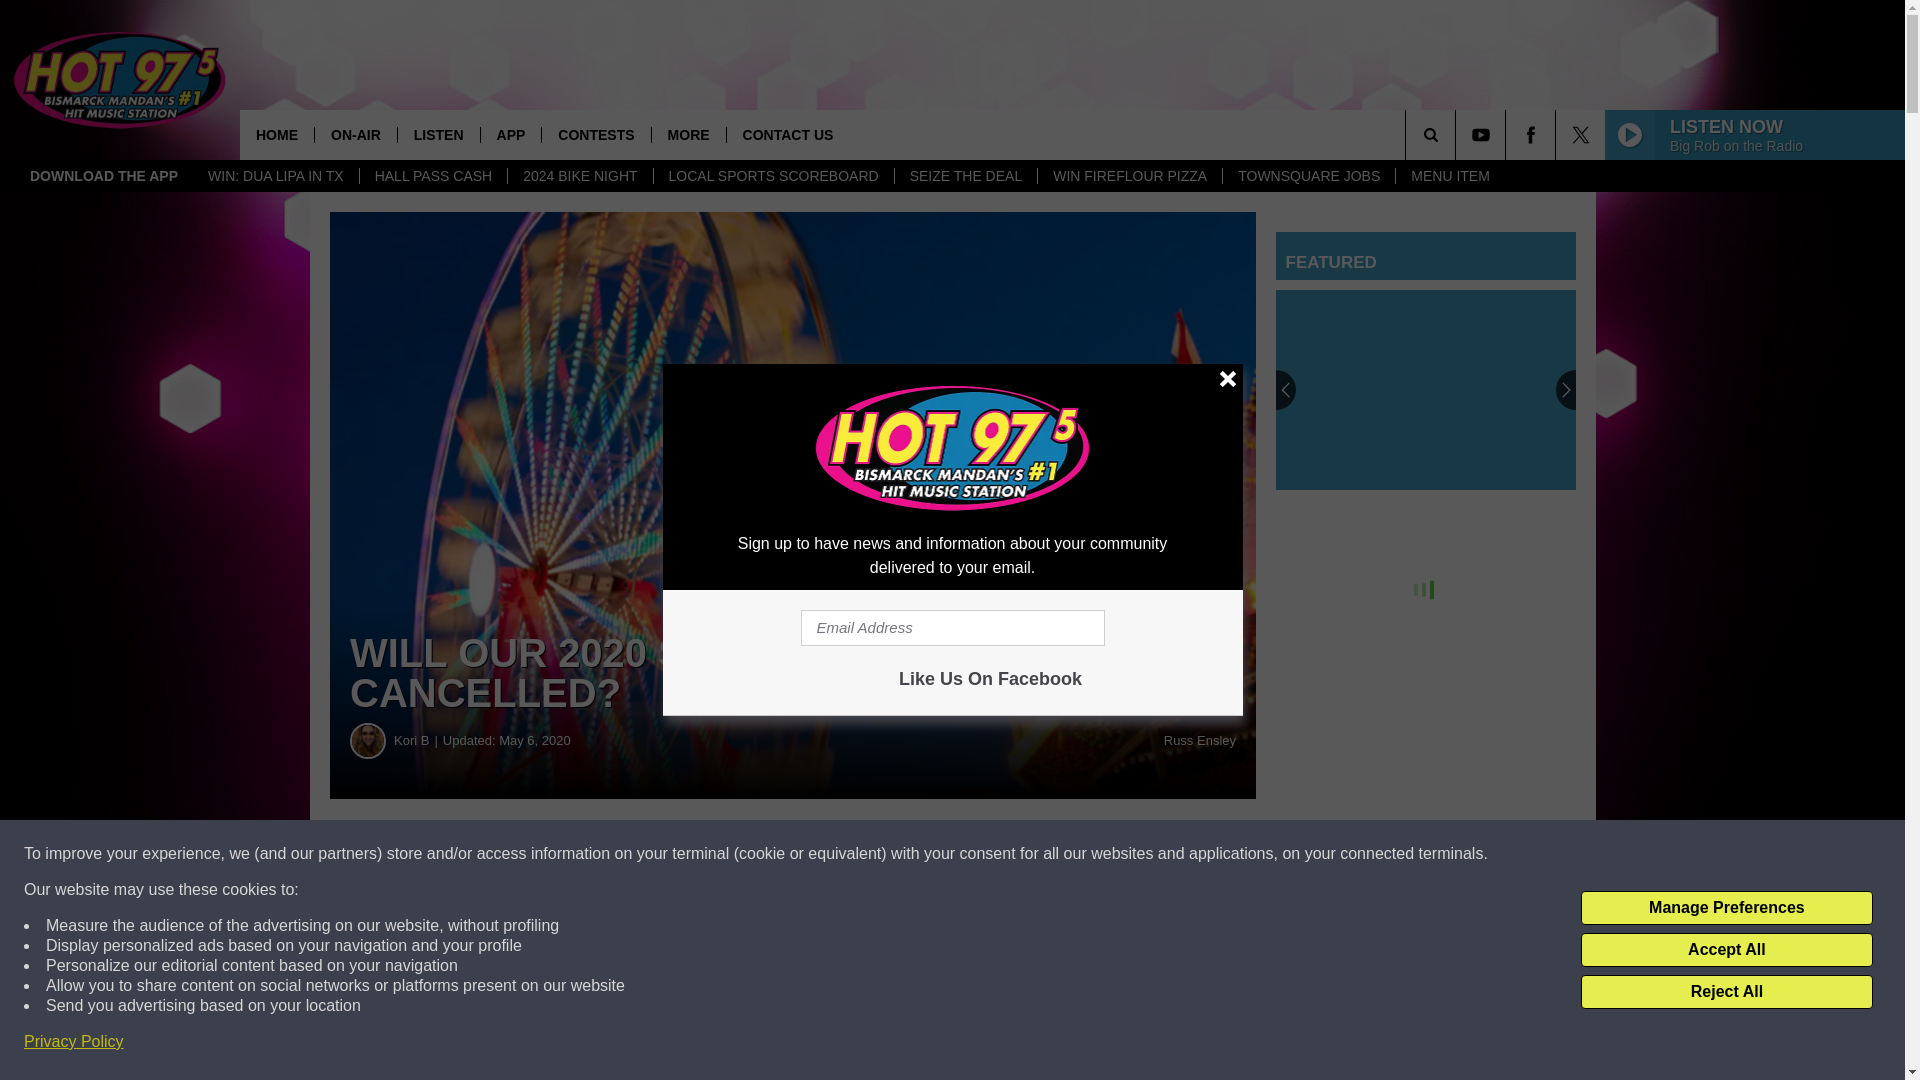 The height and width of the screenshot is (1080, 1920). What do you see at coordinates (276, 176) in the screenshot?
I see `WIN: DUA LIPA IN TX` at bounding box center [276, 176].